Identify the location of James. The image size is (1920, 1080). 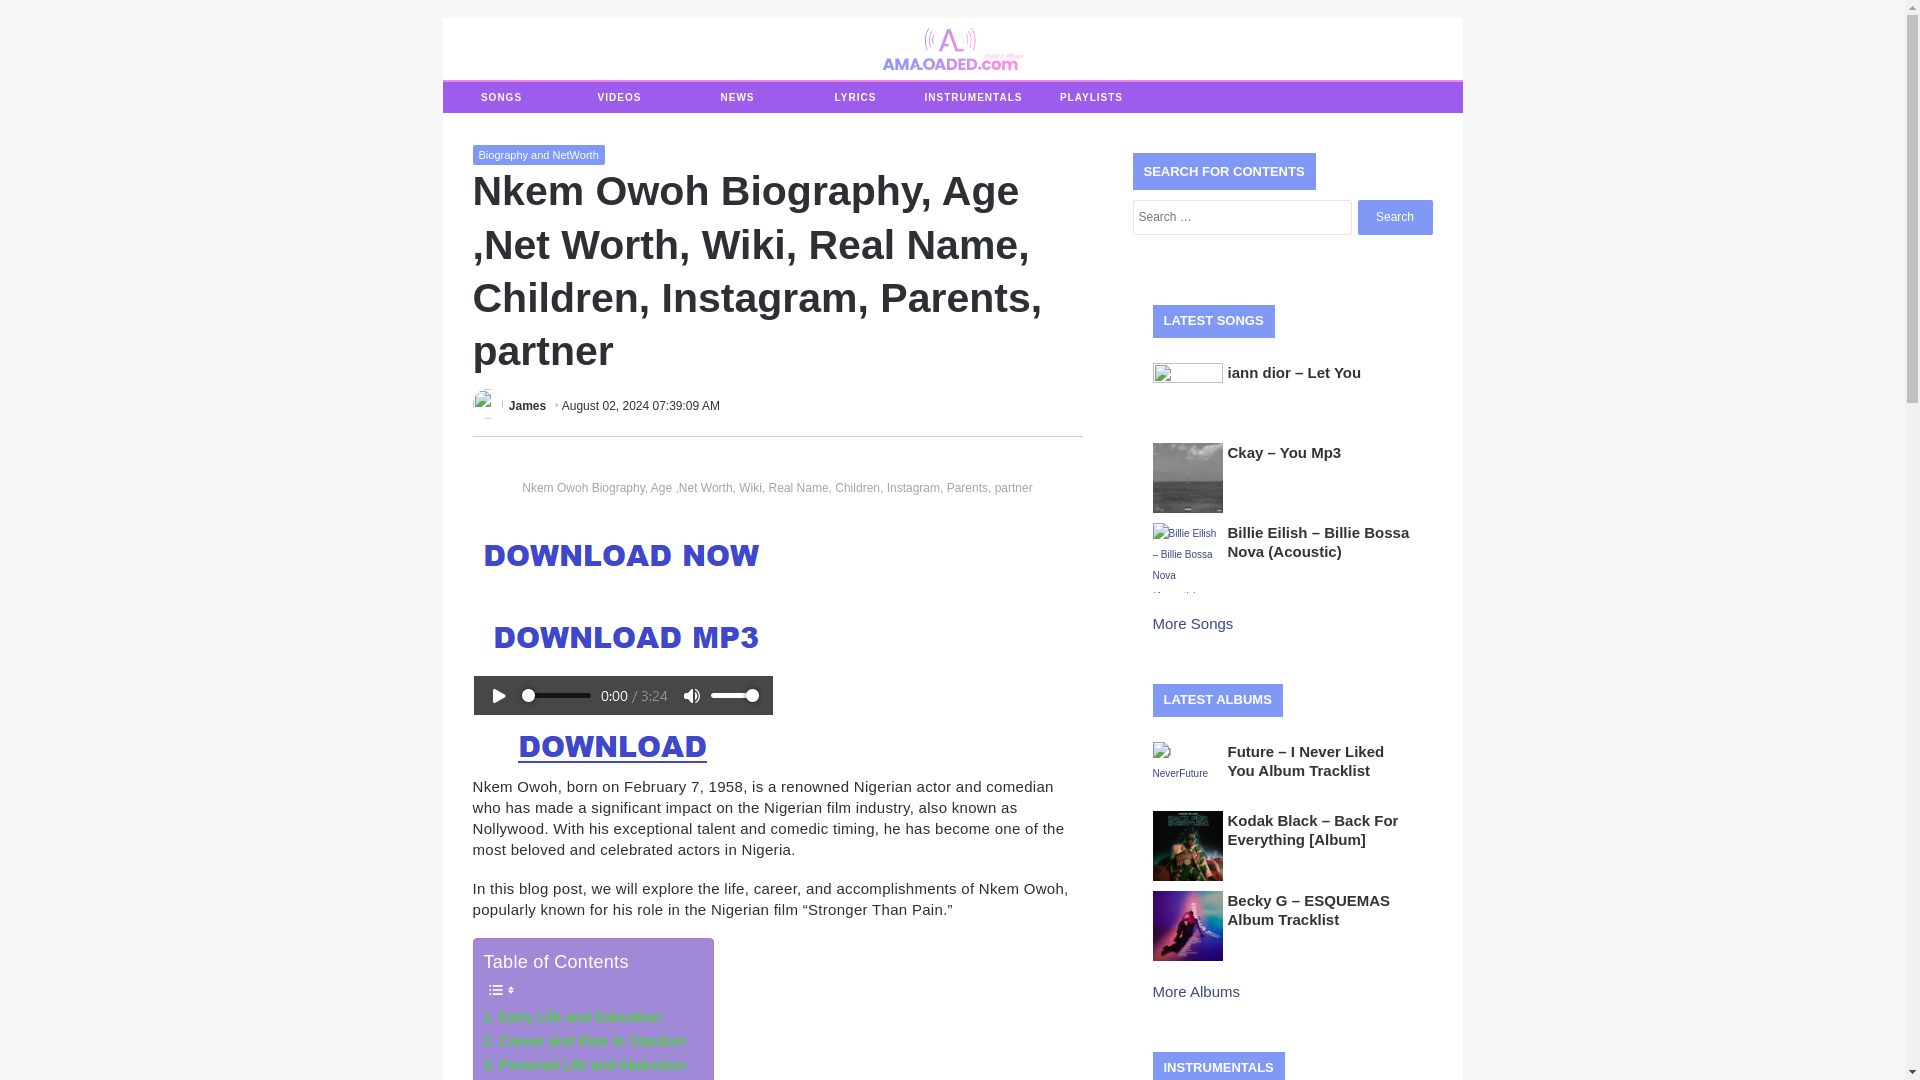
(526, 405).